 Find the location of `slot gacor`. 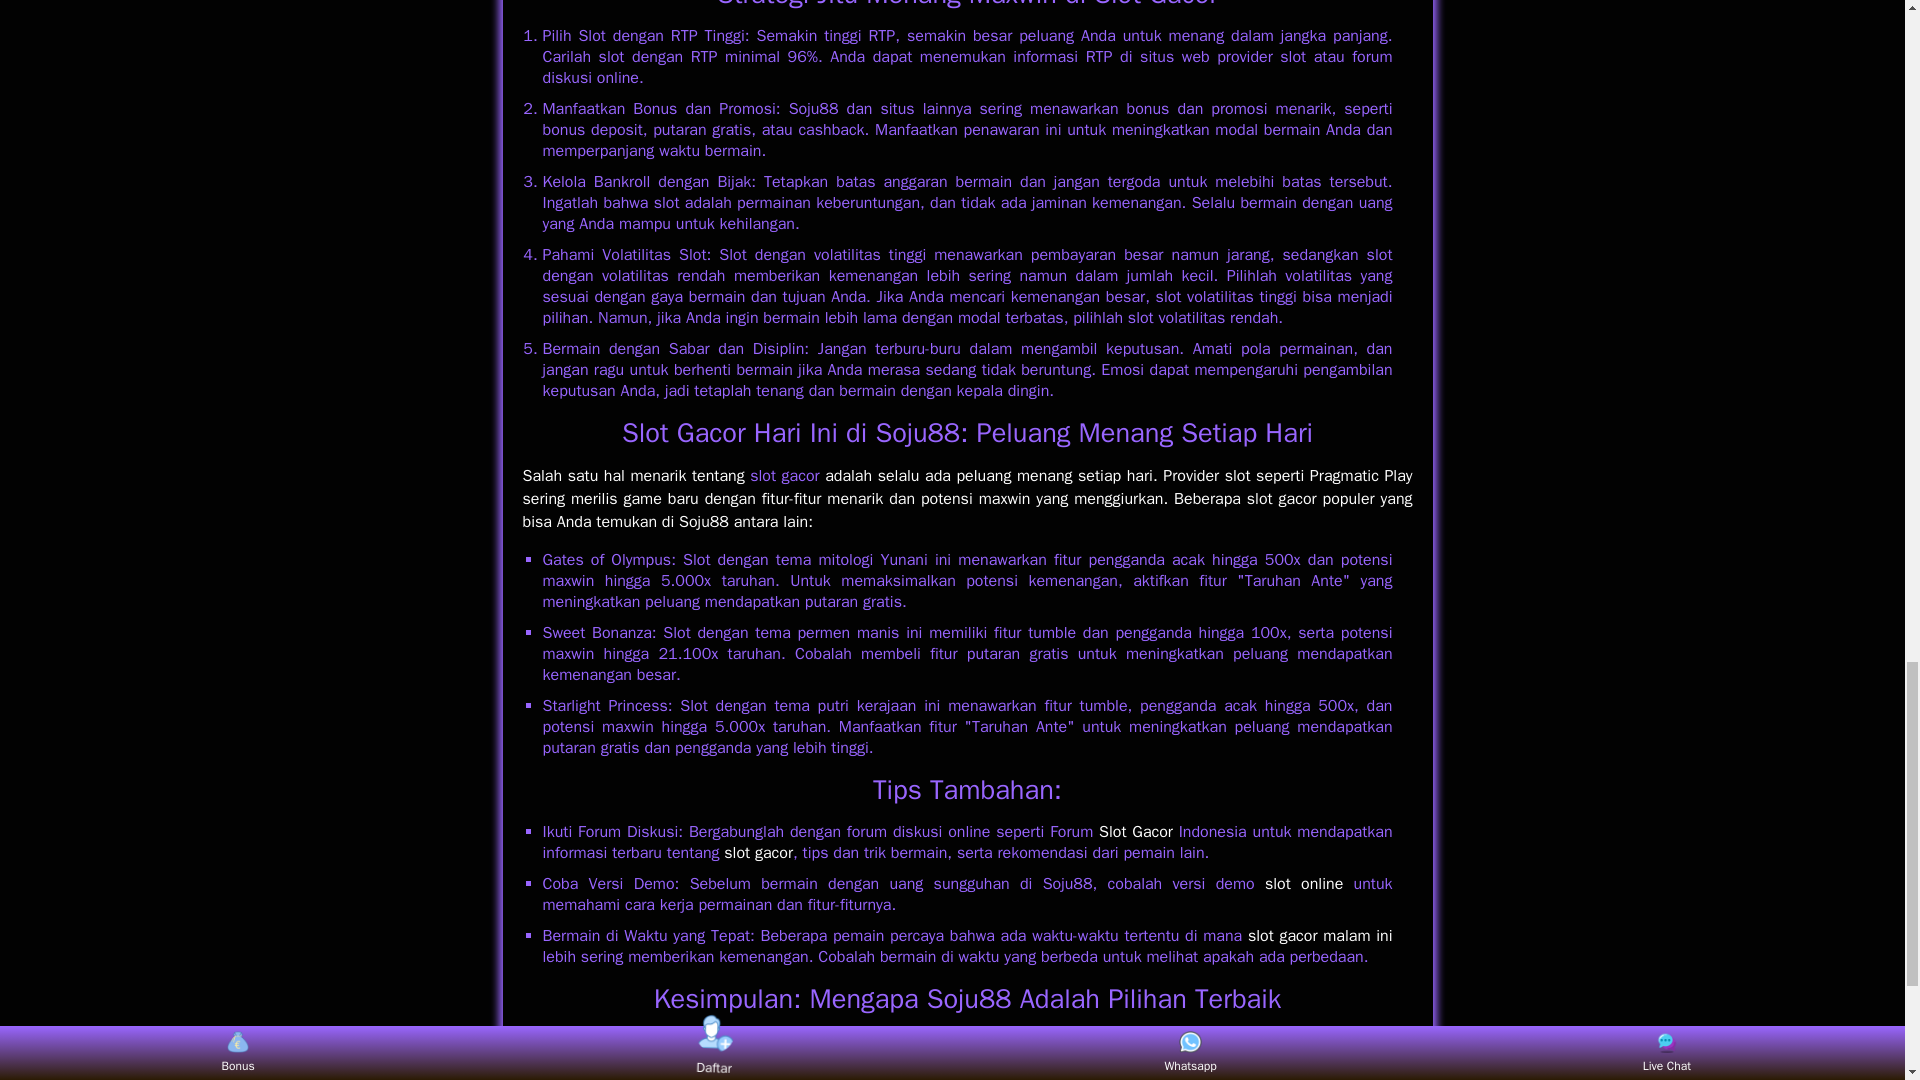

slot gacor is located at coordinates (784, 476).